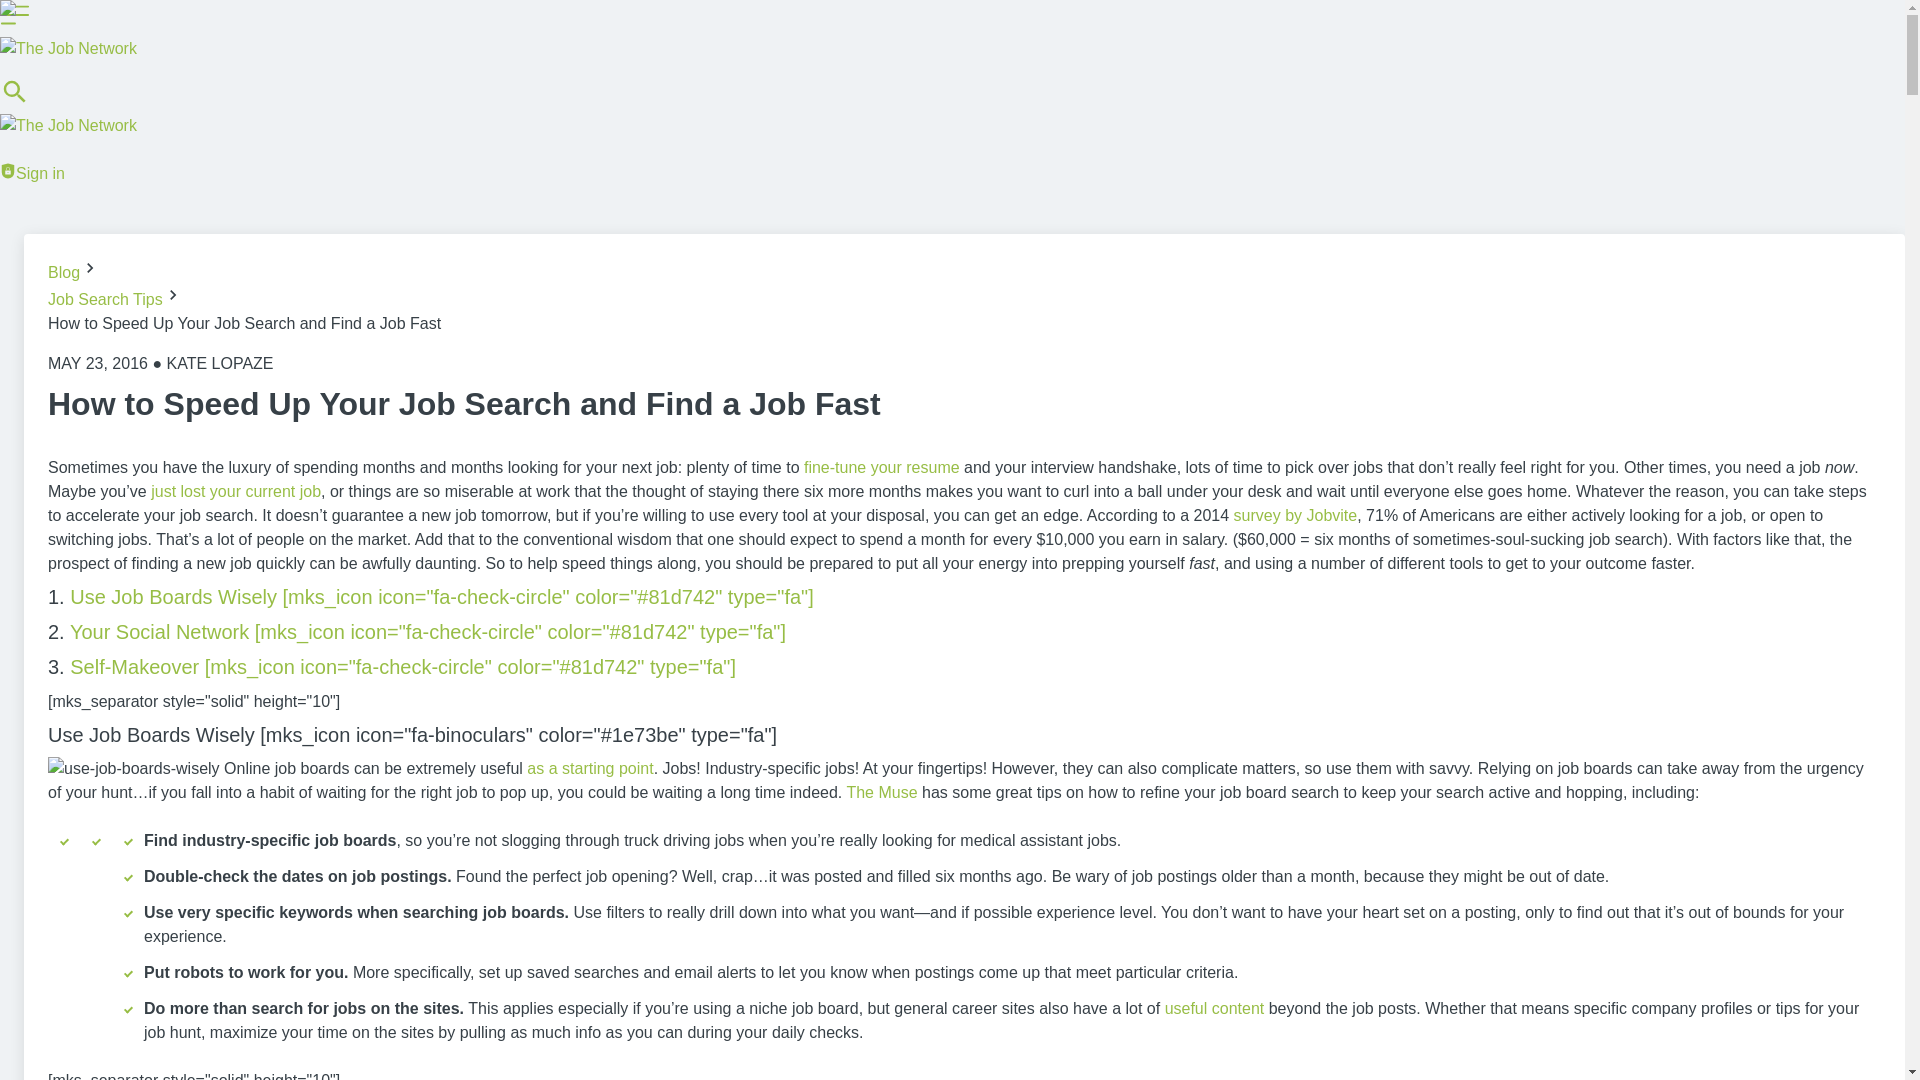 The height and width of the screenshot is (1080, 1920). Describe the element at coordinates (160, 632) in the screenshot. I see `Your Social Network ` at that location.